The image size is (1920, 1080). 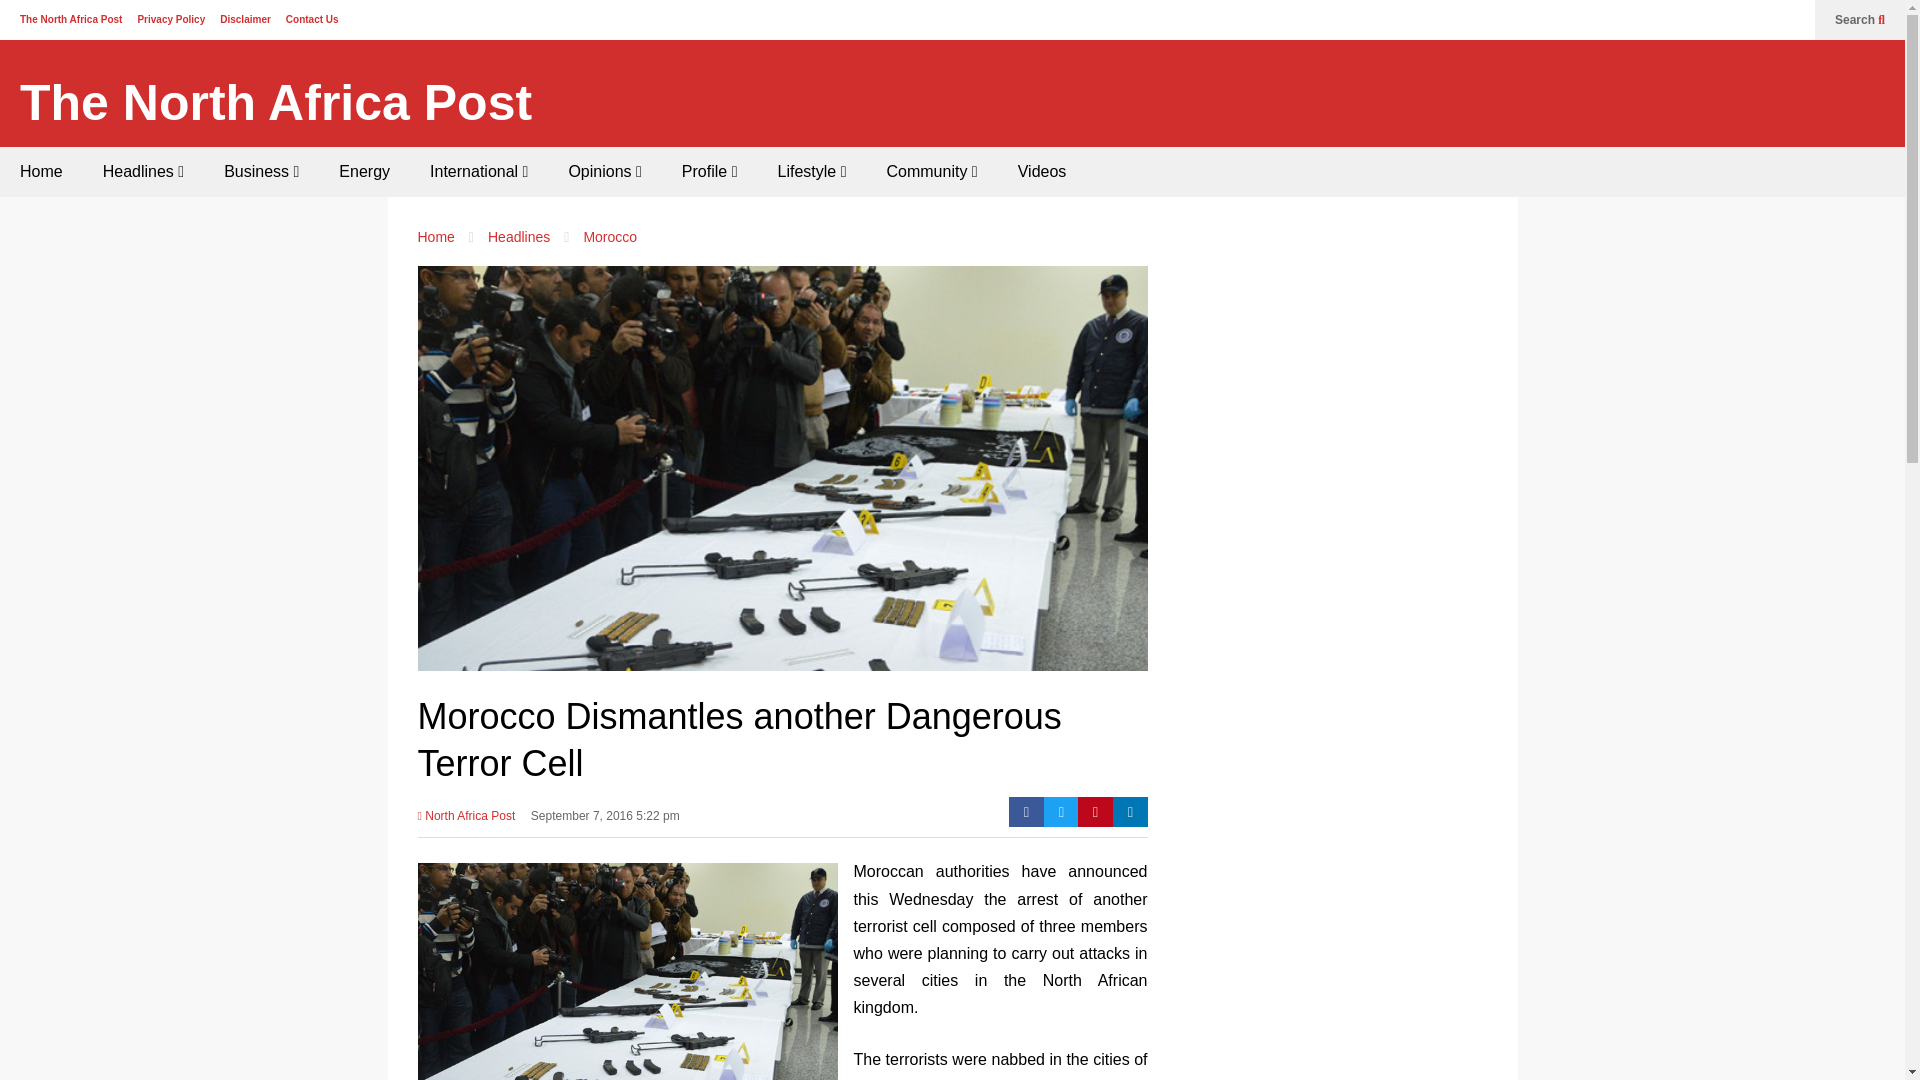 I want to click on Community, so click(x=930, y=171).